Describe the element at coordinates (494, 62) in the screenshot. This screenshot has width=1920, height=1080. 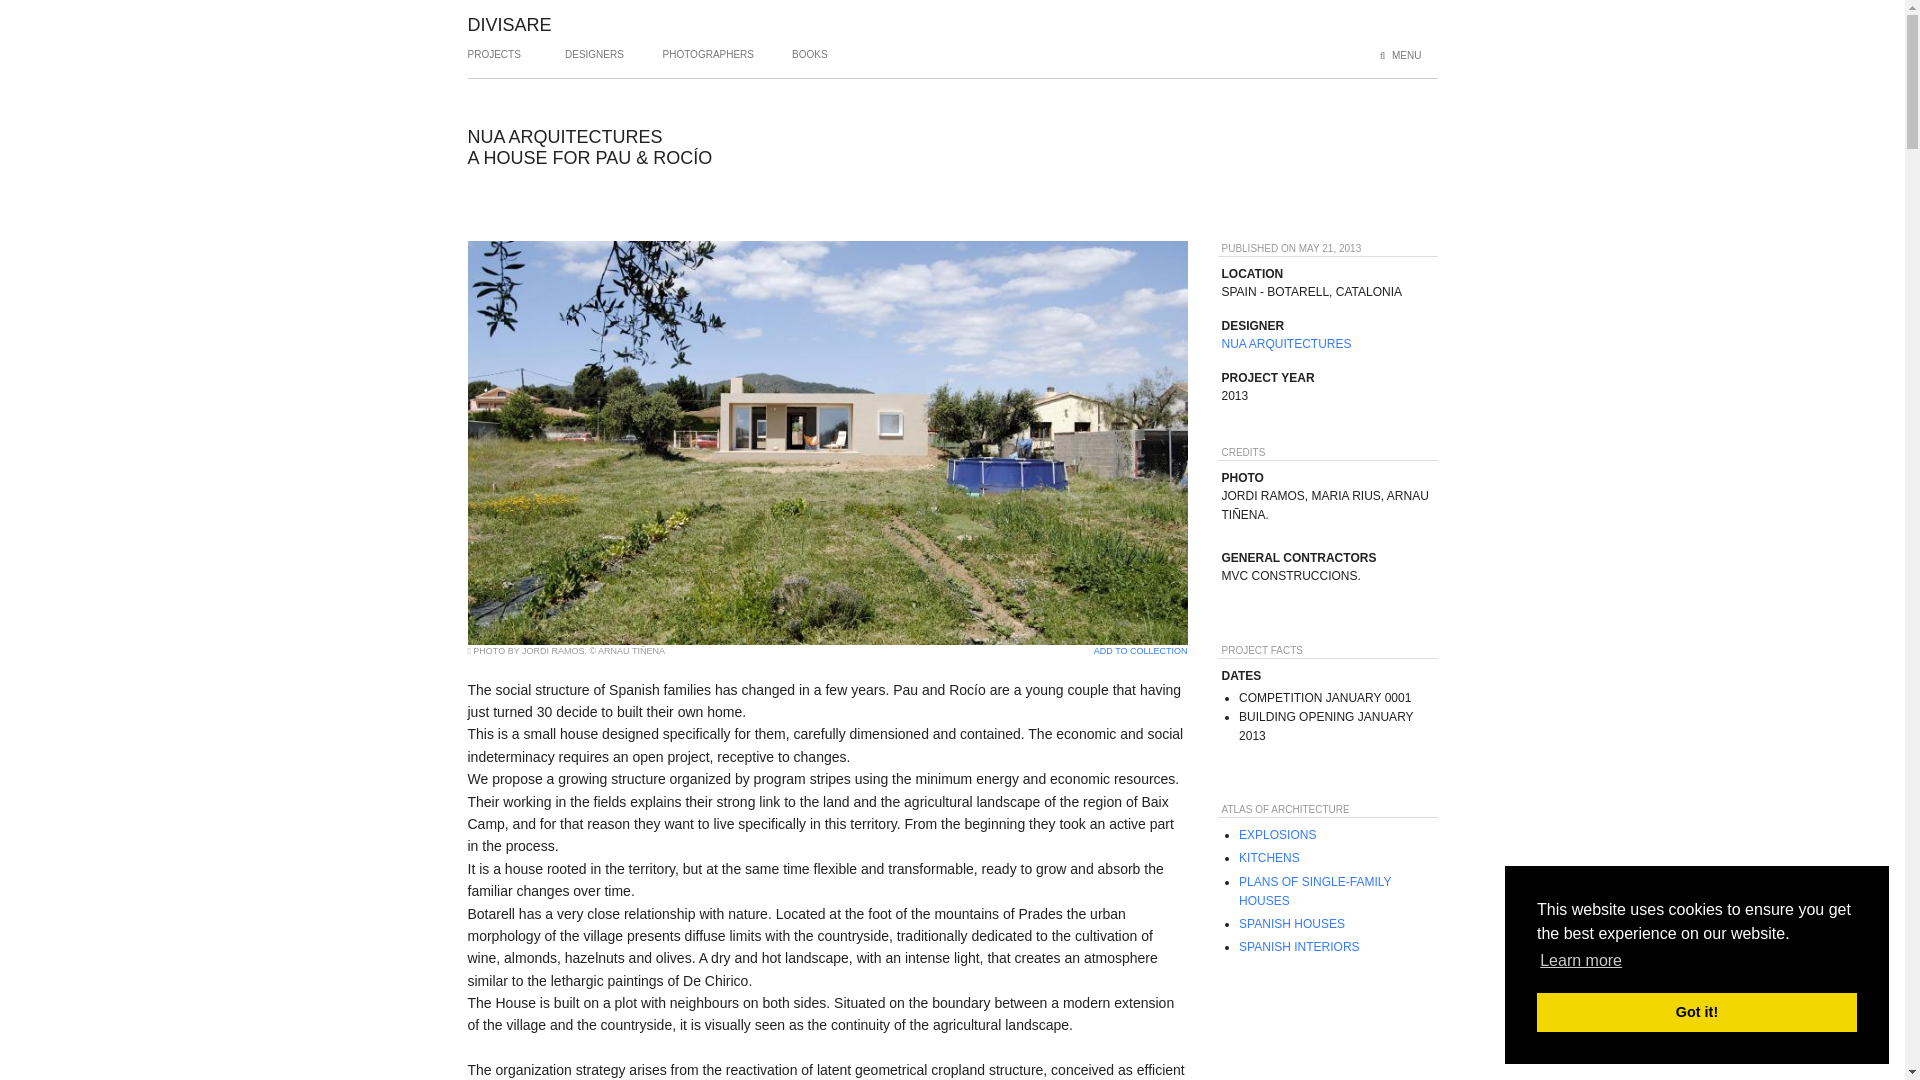
I see `PROJECTS` at that location.